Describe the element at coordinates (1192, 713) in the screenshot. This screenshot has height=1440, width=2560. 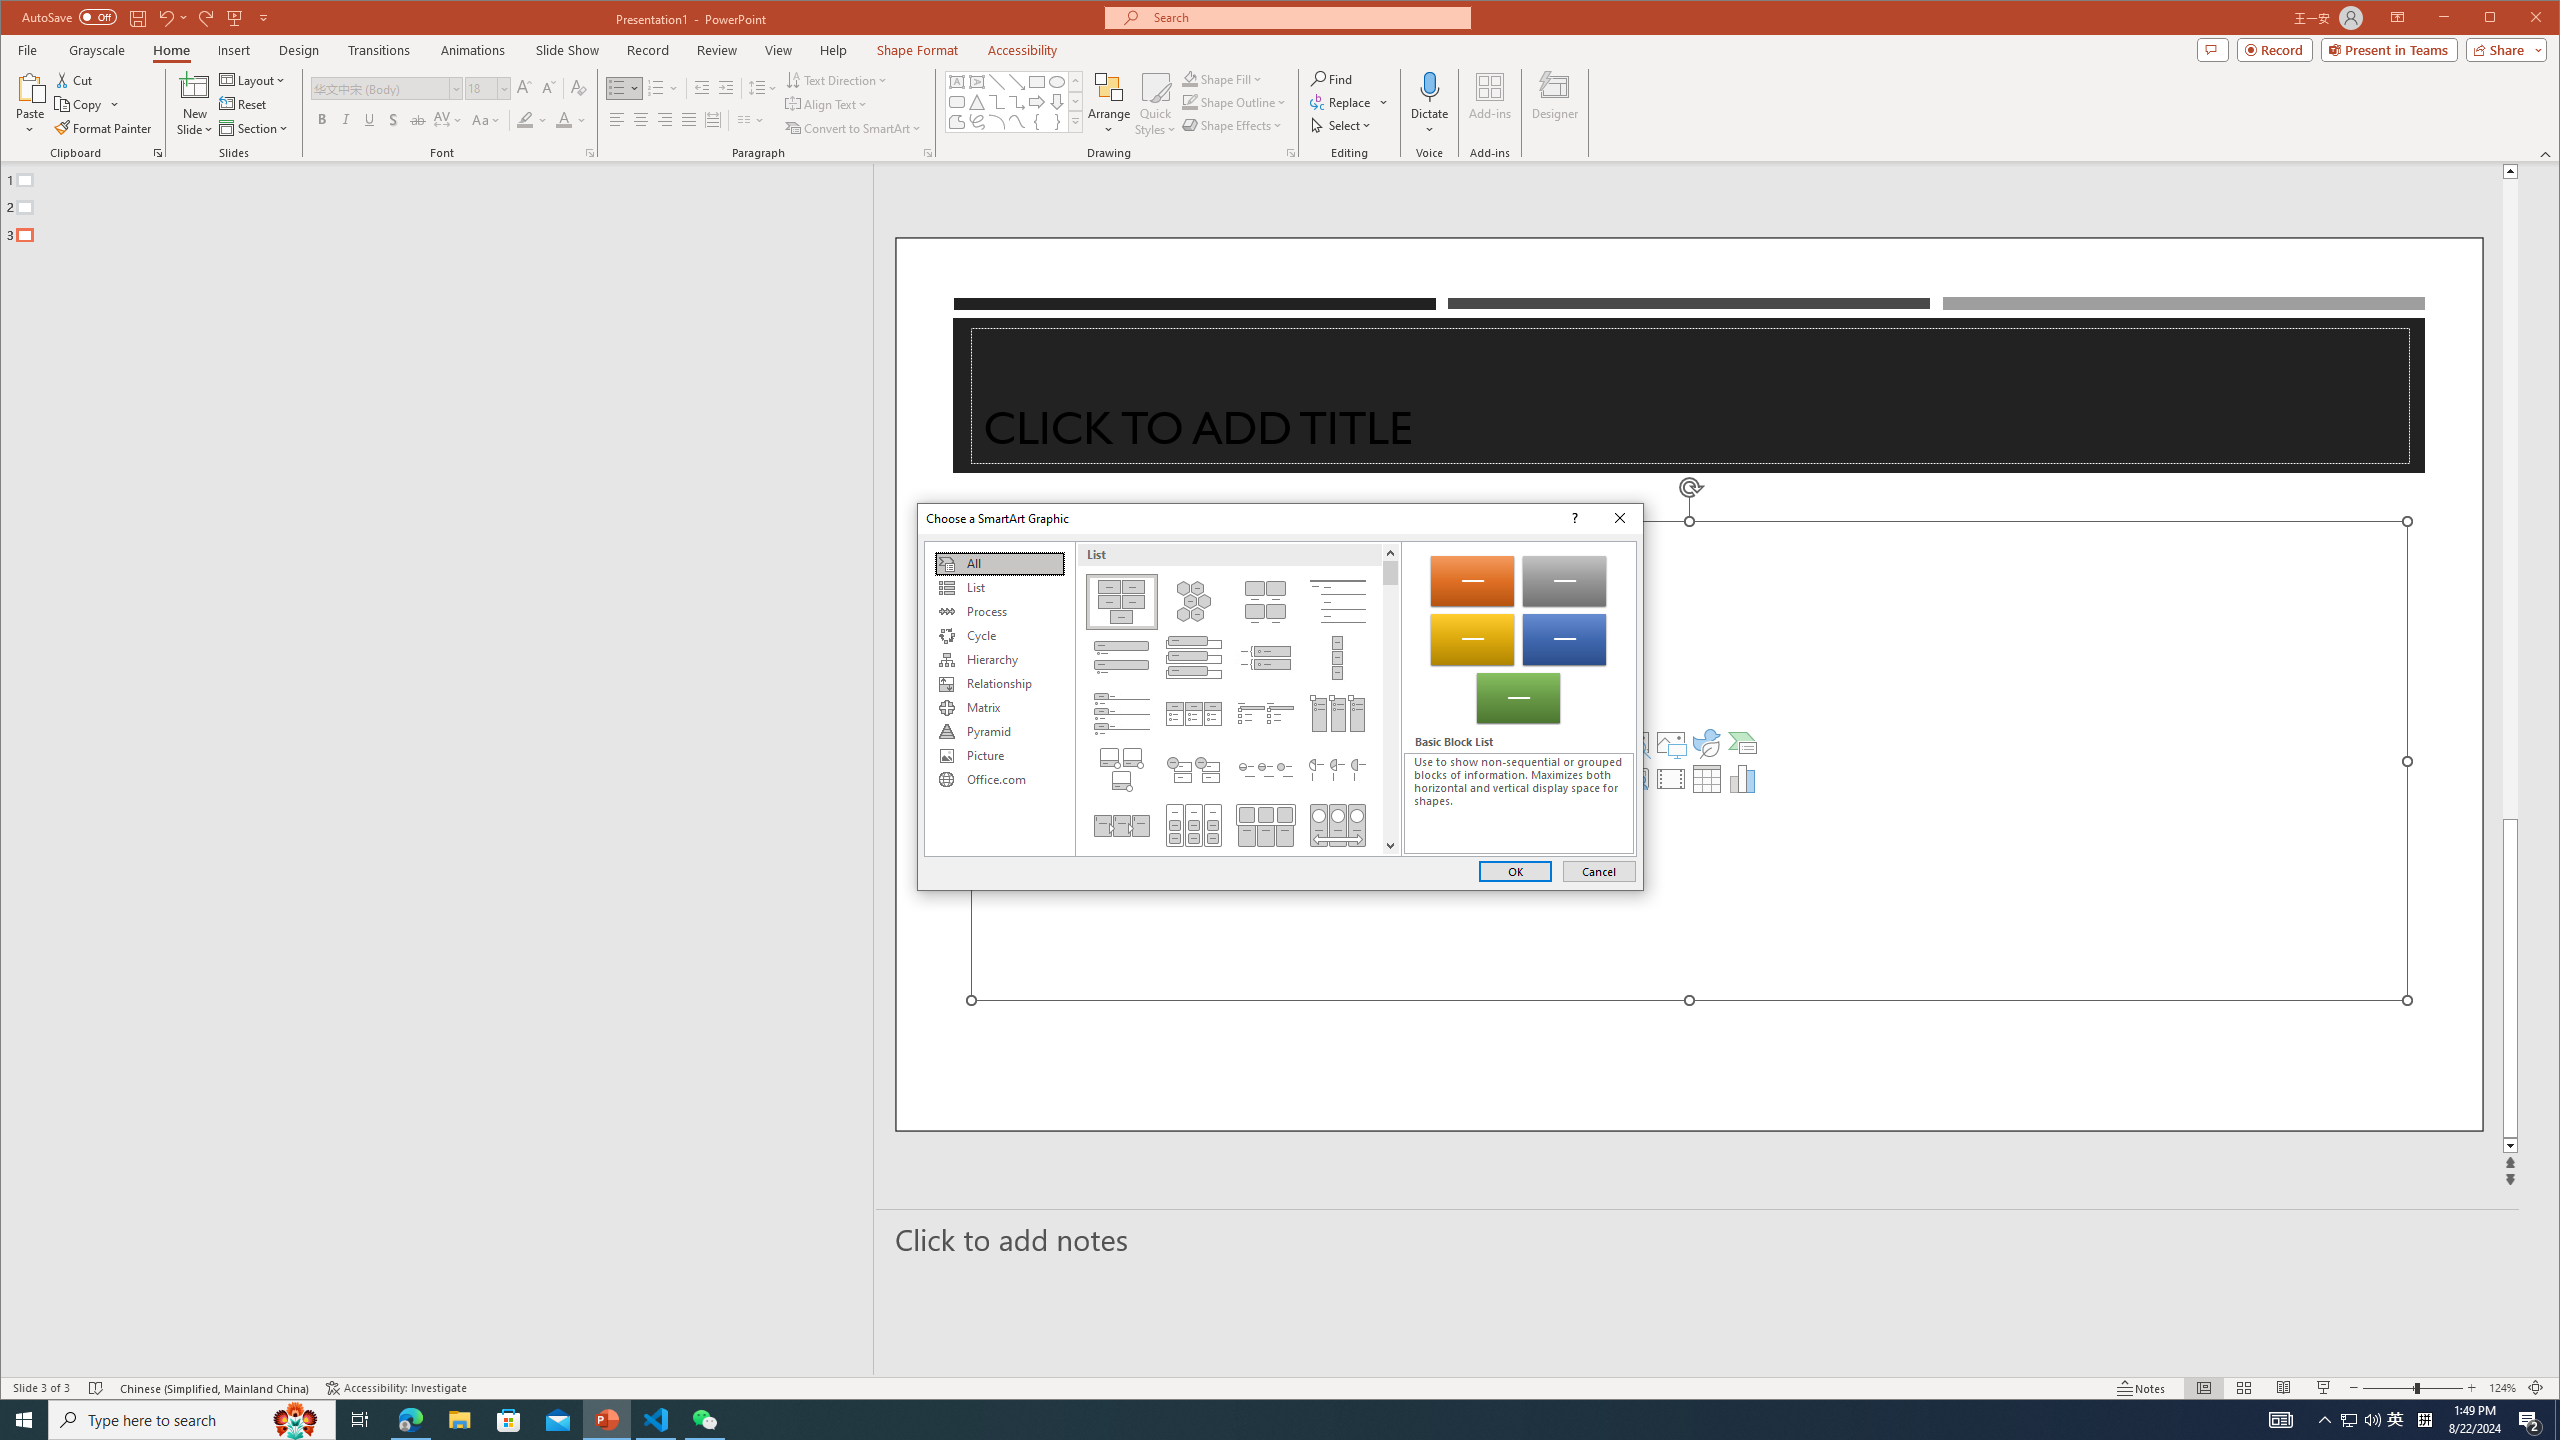
I see `Horizontal Bullet List` at that location.